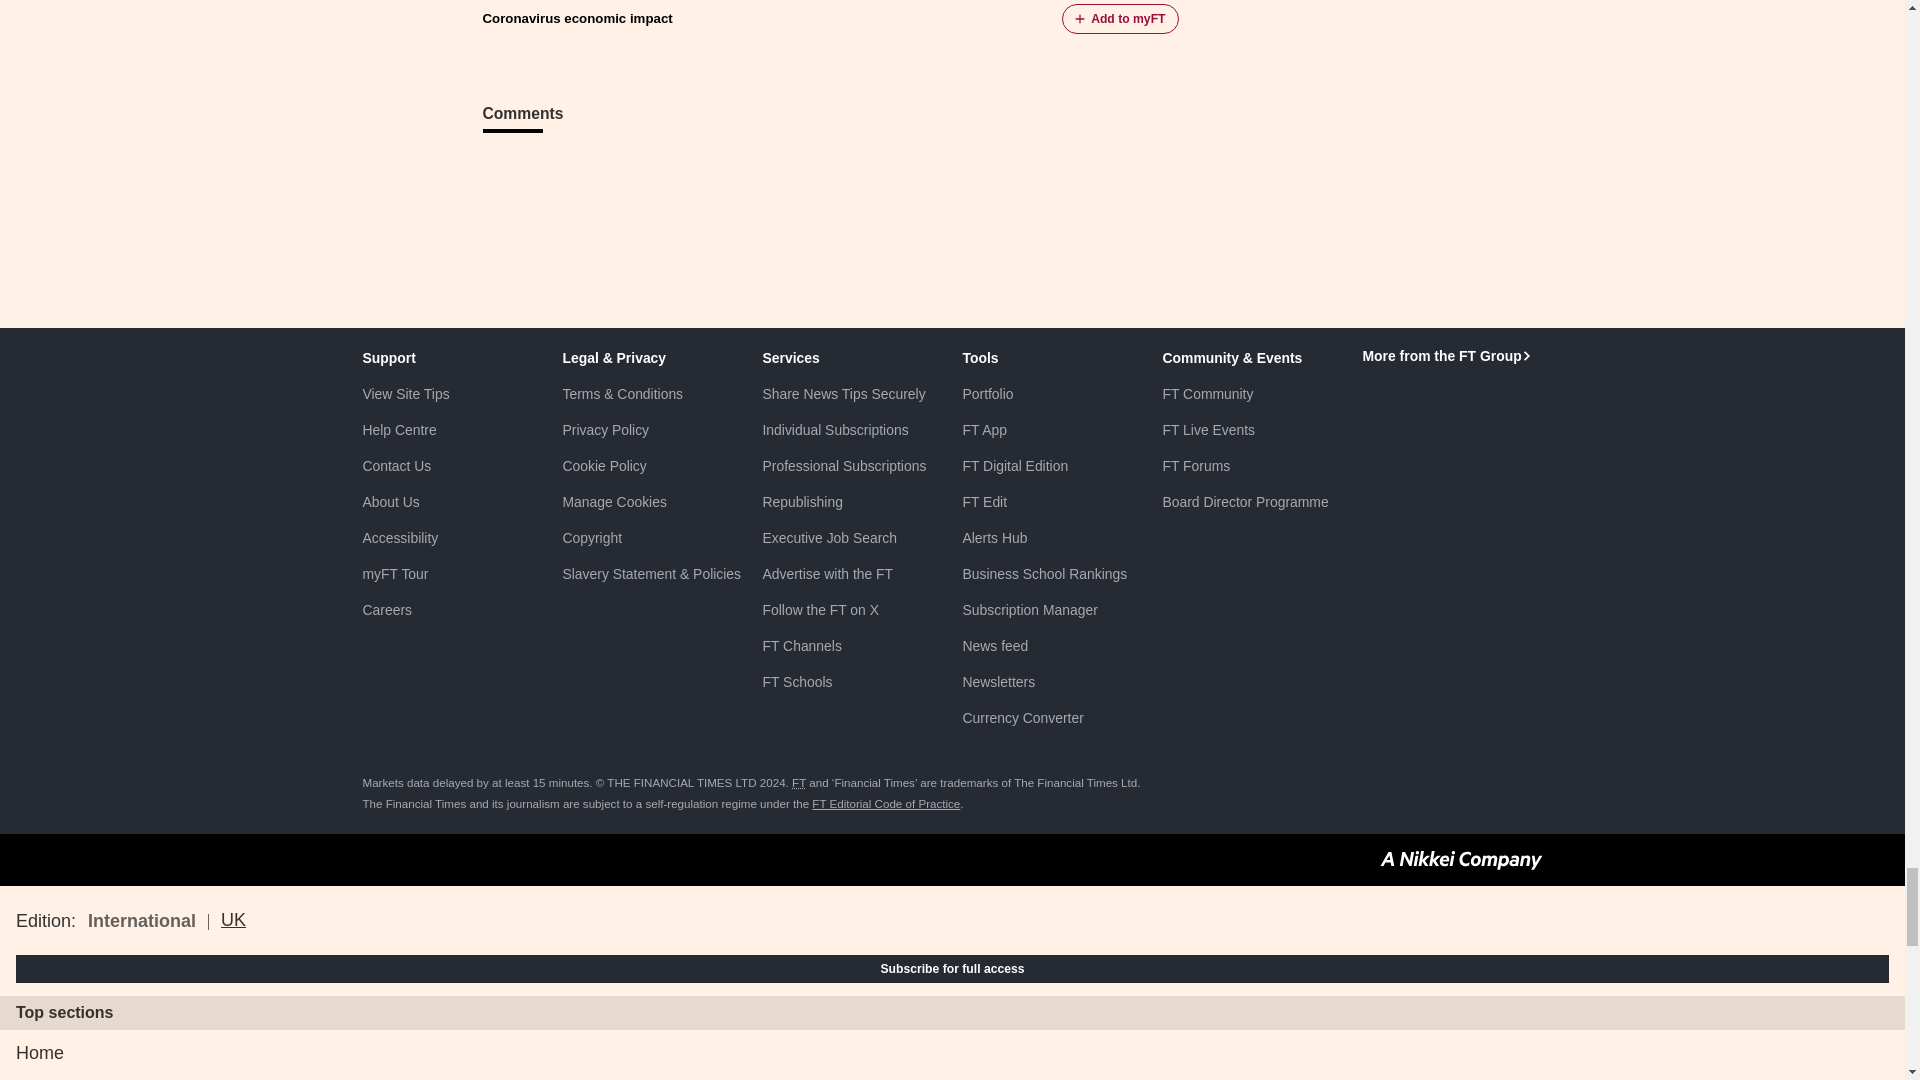 The image size is (1920, 1080). Describe the element at coordinates (1120, 18) in the screenshot. I see `Add Coronavirus economic impact to myFT` at that location.